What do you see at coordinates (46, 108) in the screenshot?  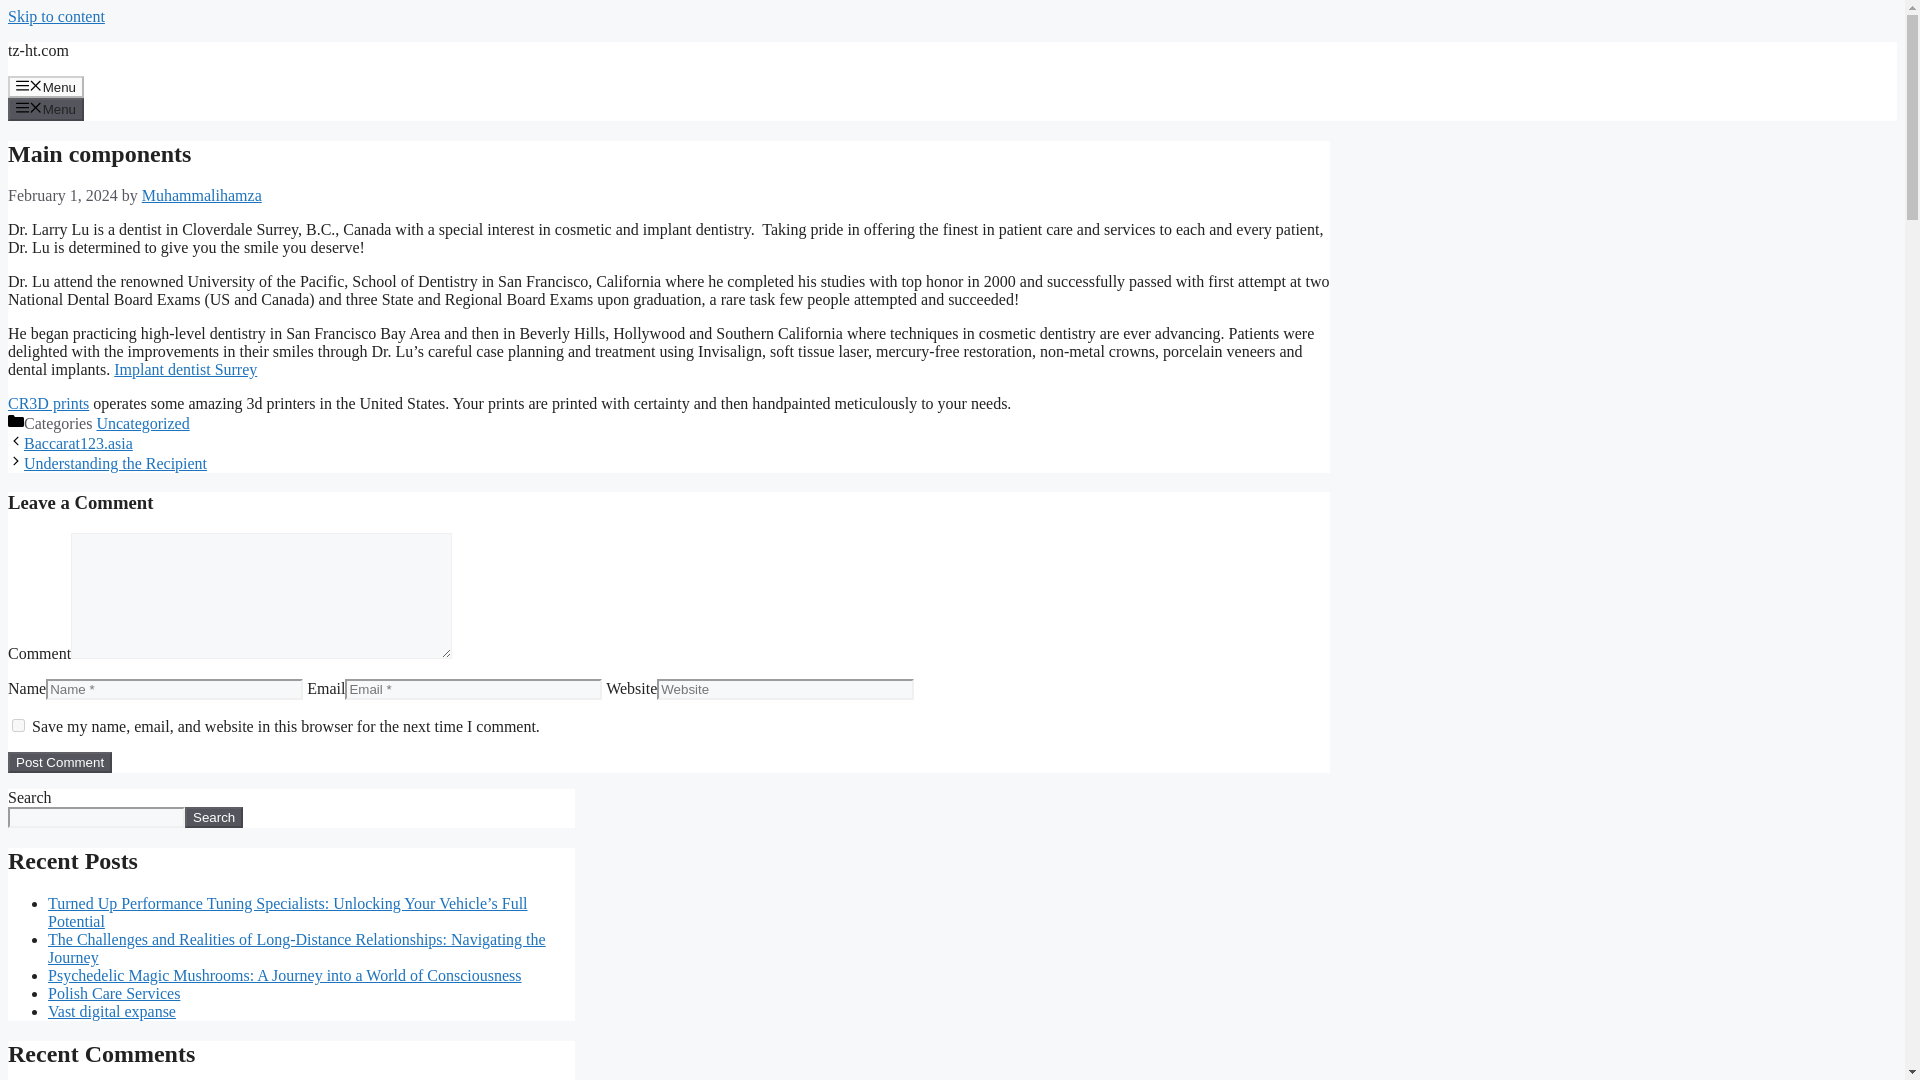 I see `Menu` at bounding box center [46, 108].